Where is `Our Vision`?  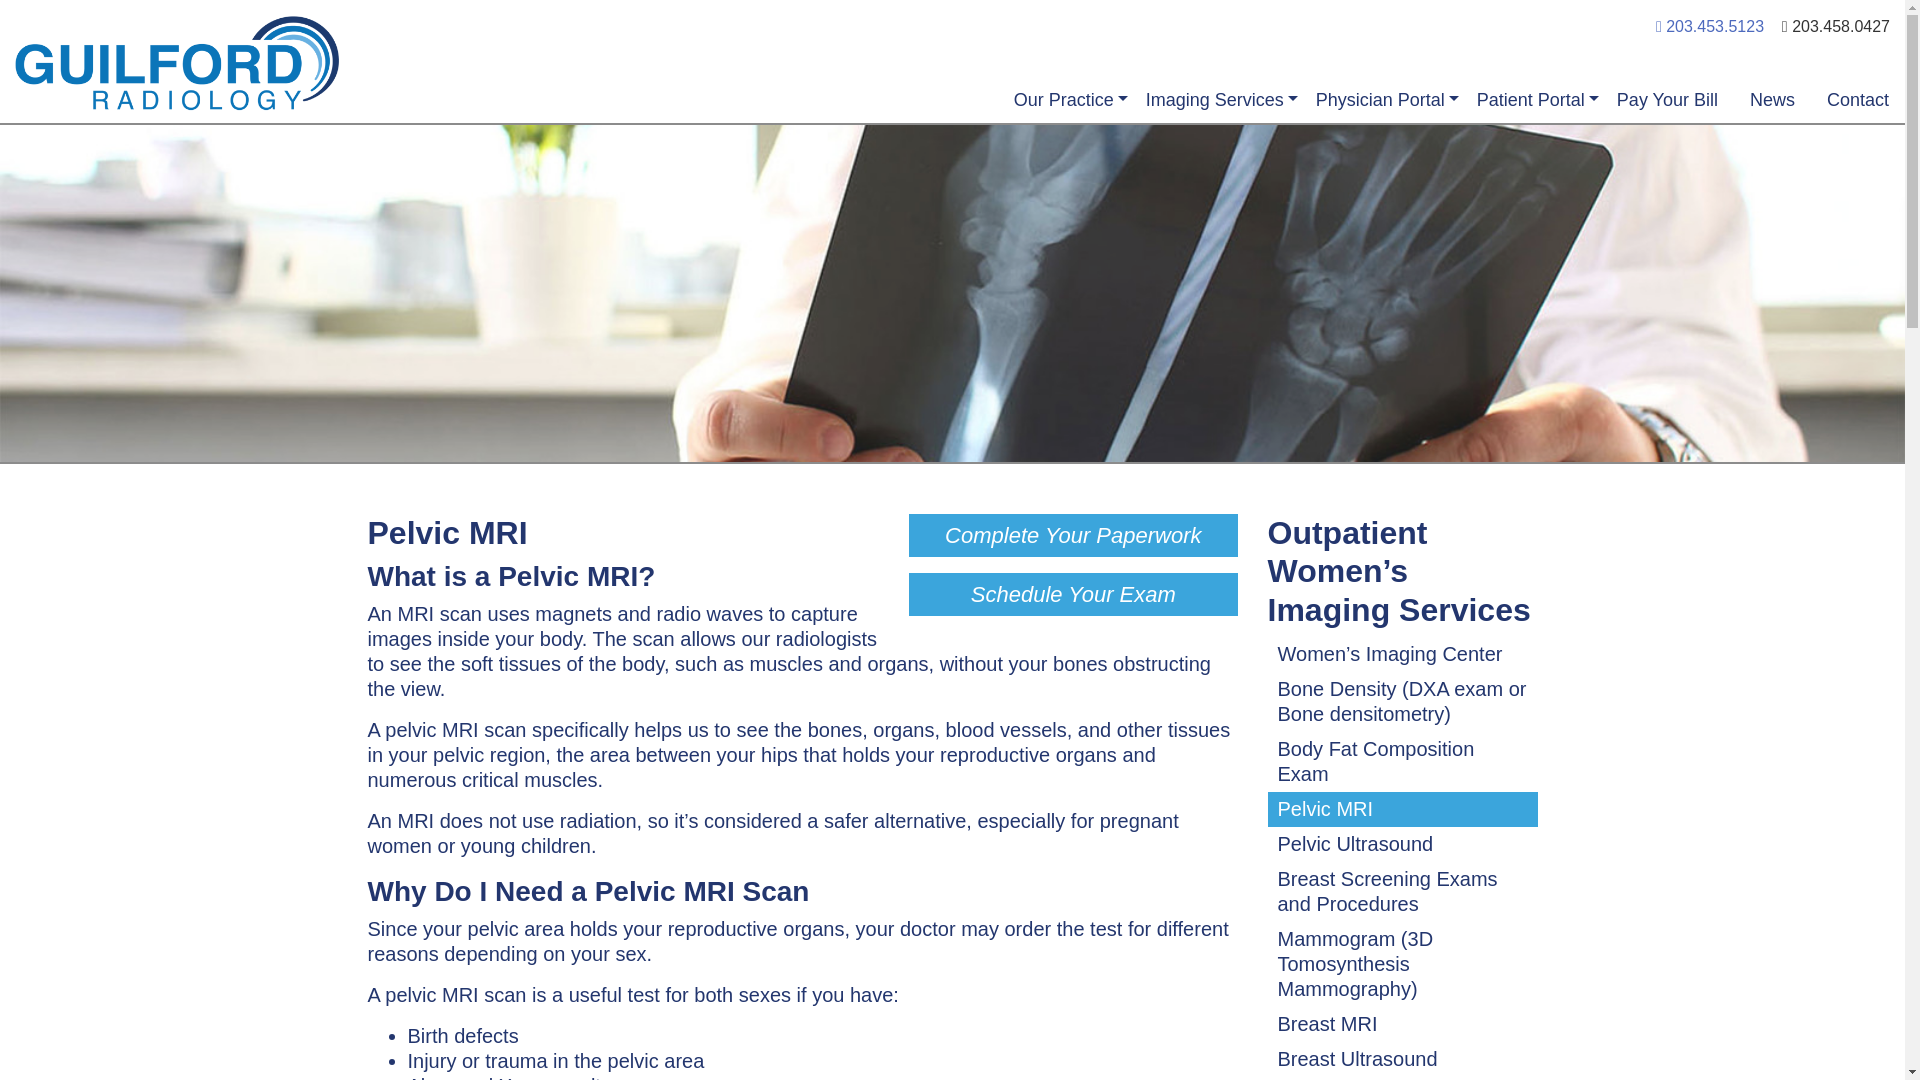
Our Vision is located at coordinates (986, 133).